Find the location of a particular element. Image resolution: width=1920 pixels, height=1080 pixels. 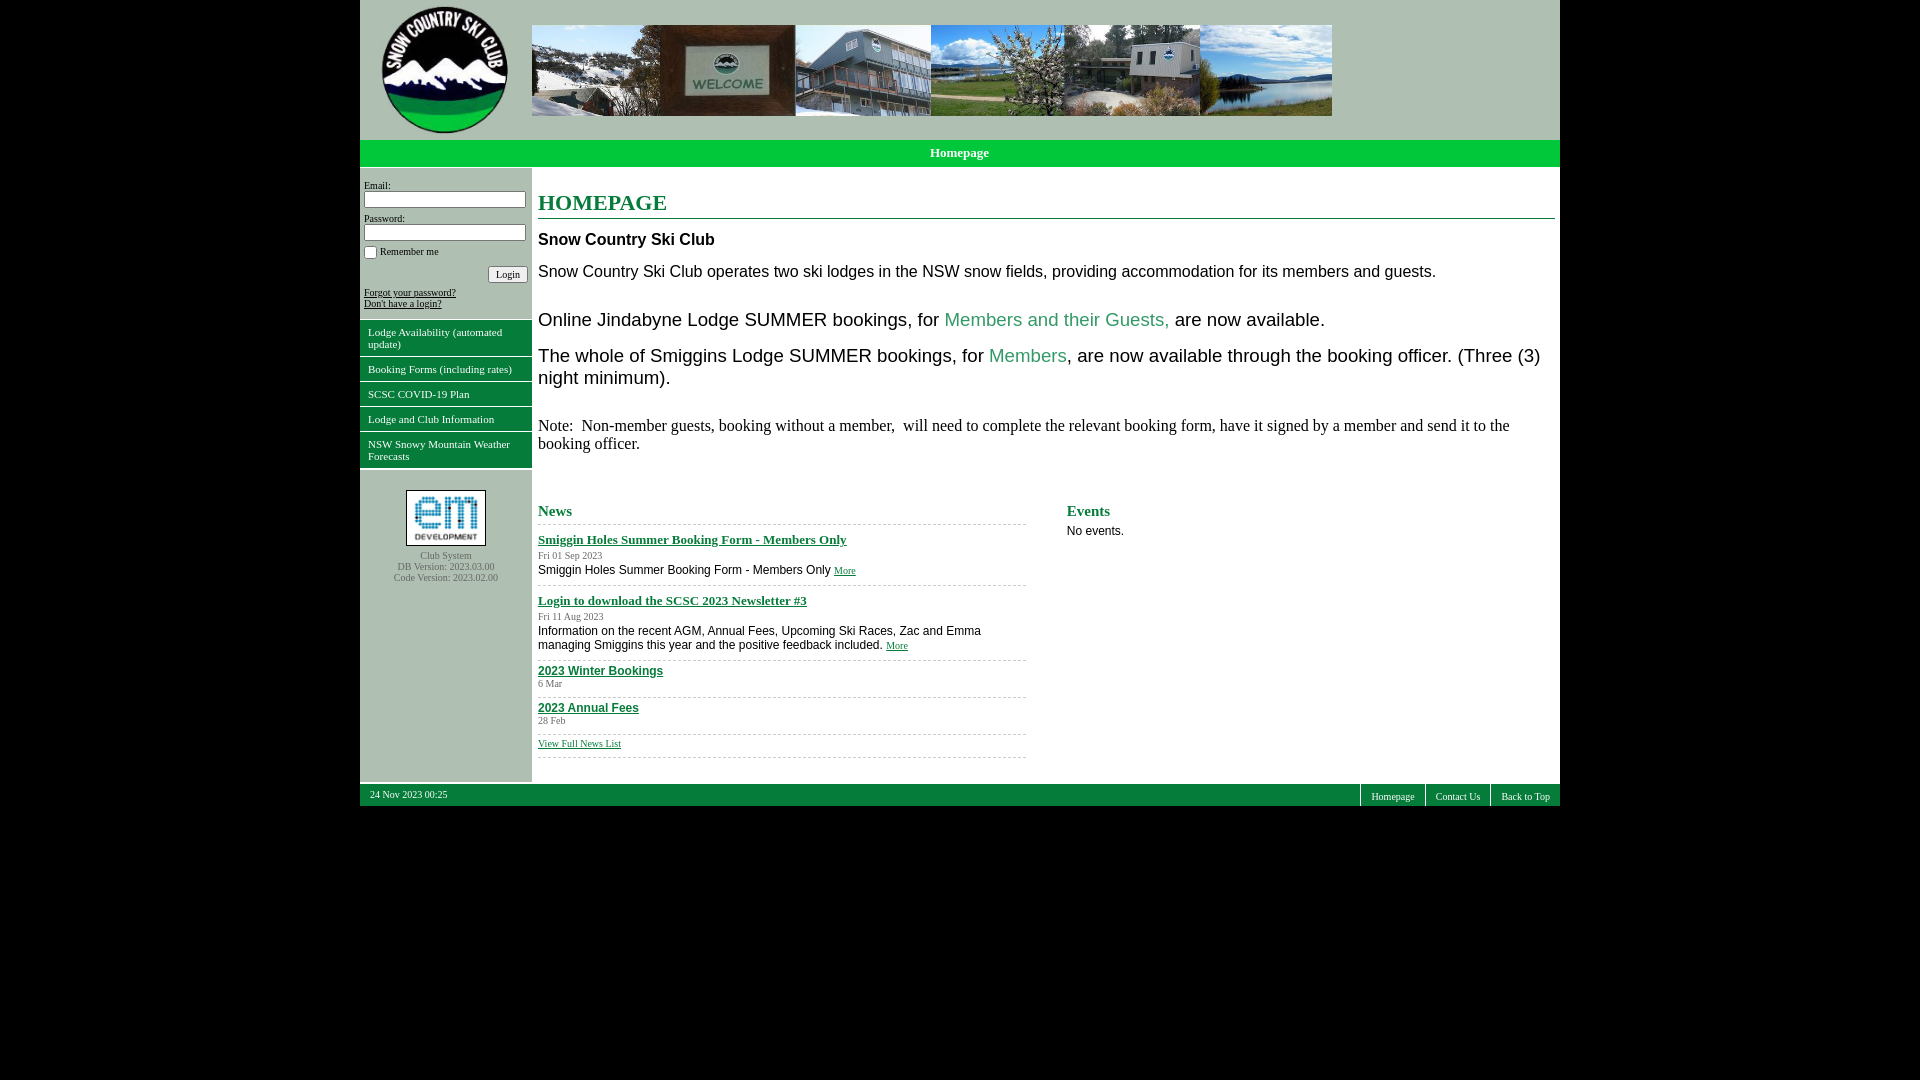

Login is located at coordinates (508, 274).